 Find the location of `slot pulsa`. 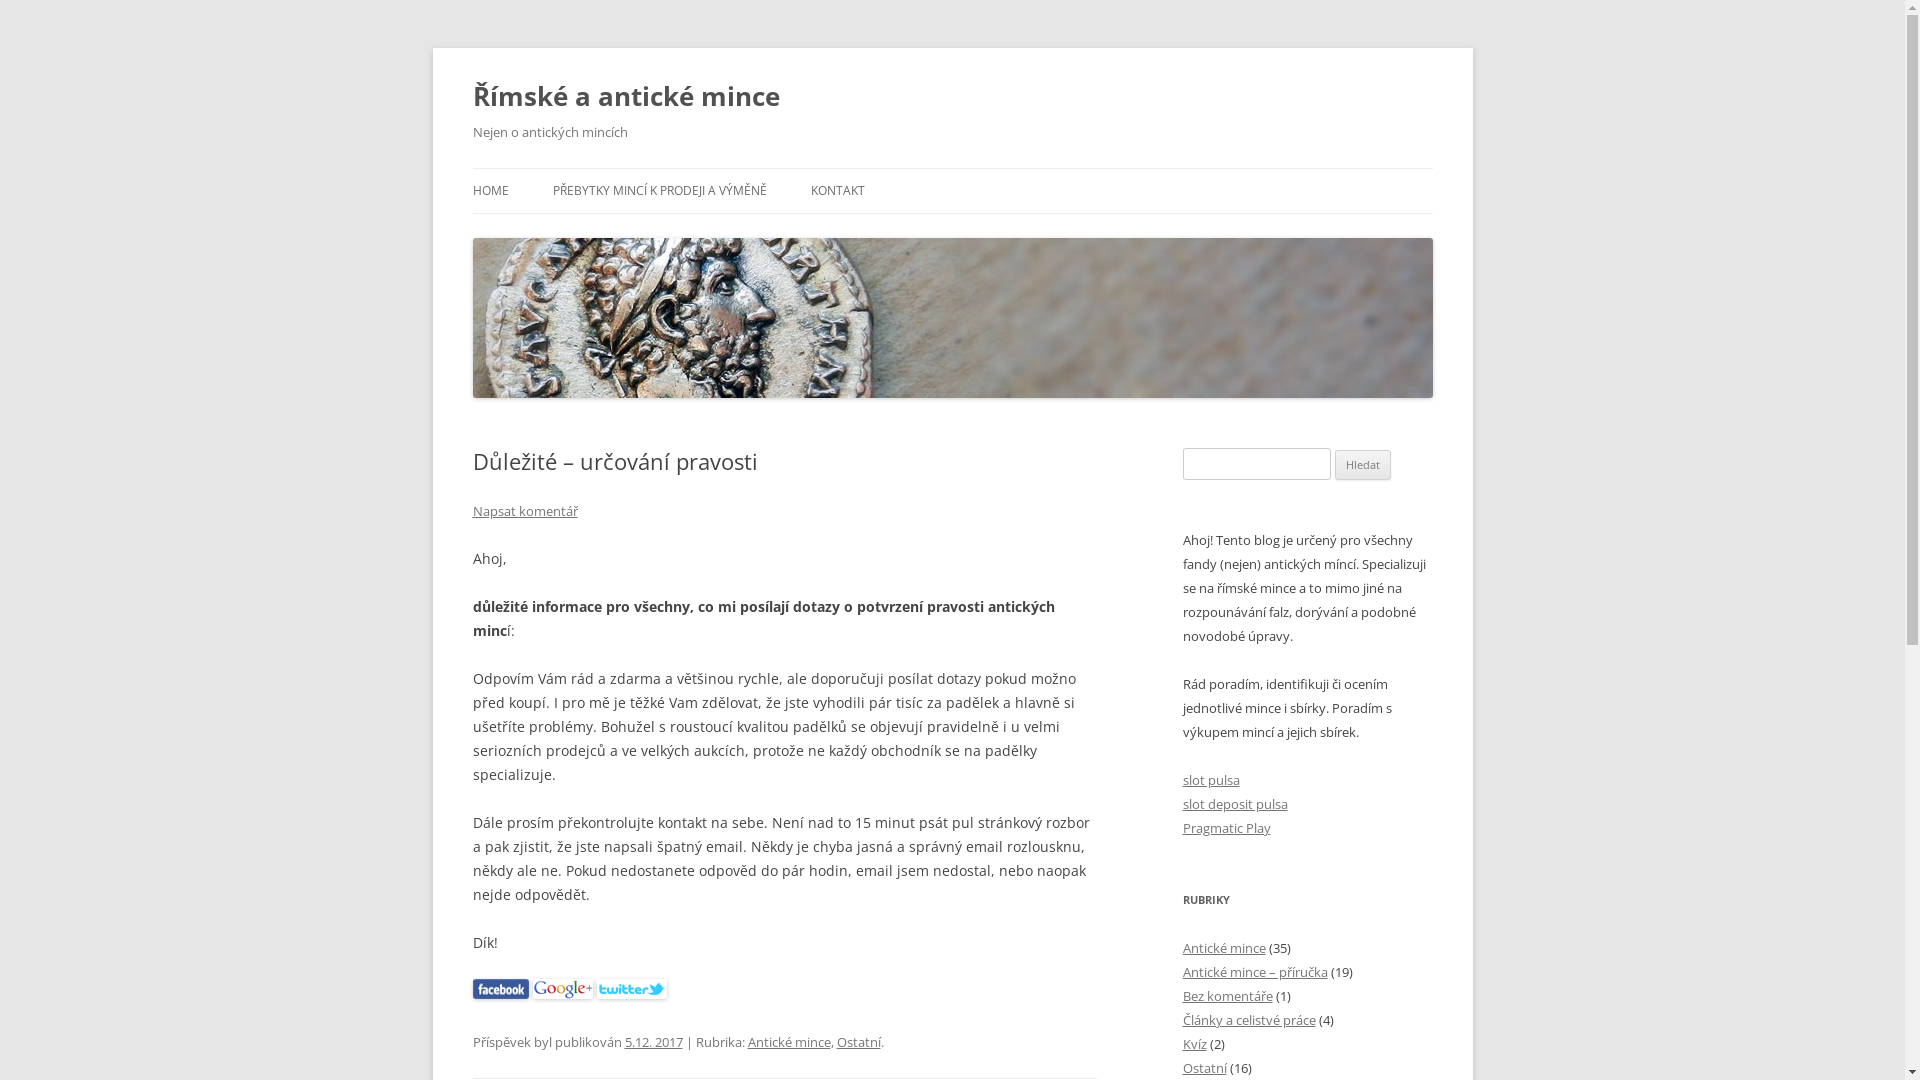

slot pulsa is located at coordinates (1210, 780).